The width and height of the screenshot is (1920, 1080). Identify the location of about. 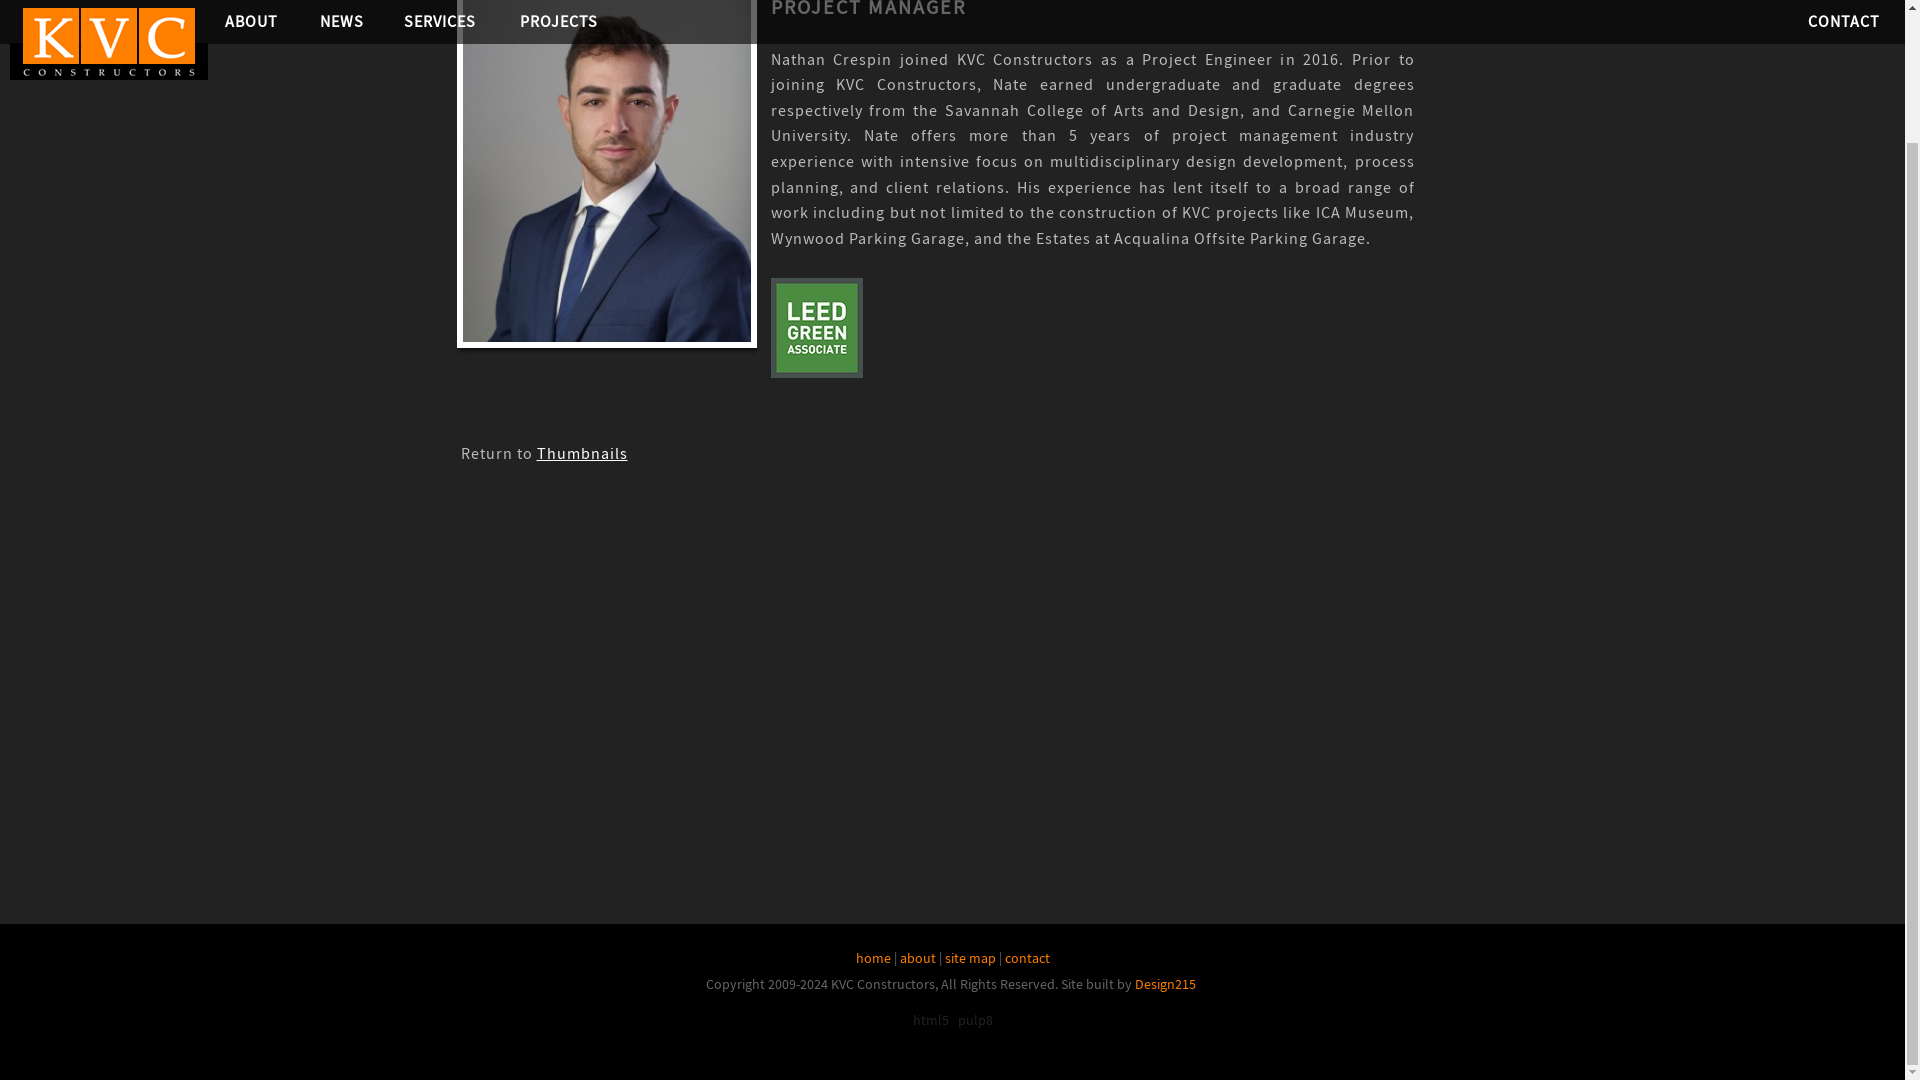
(918, 958).